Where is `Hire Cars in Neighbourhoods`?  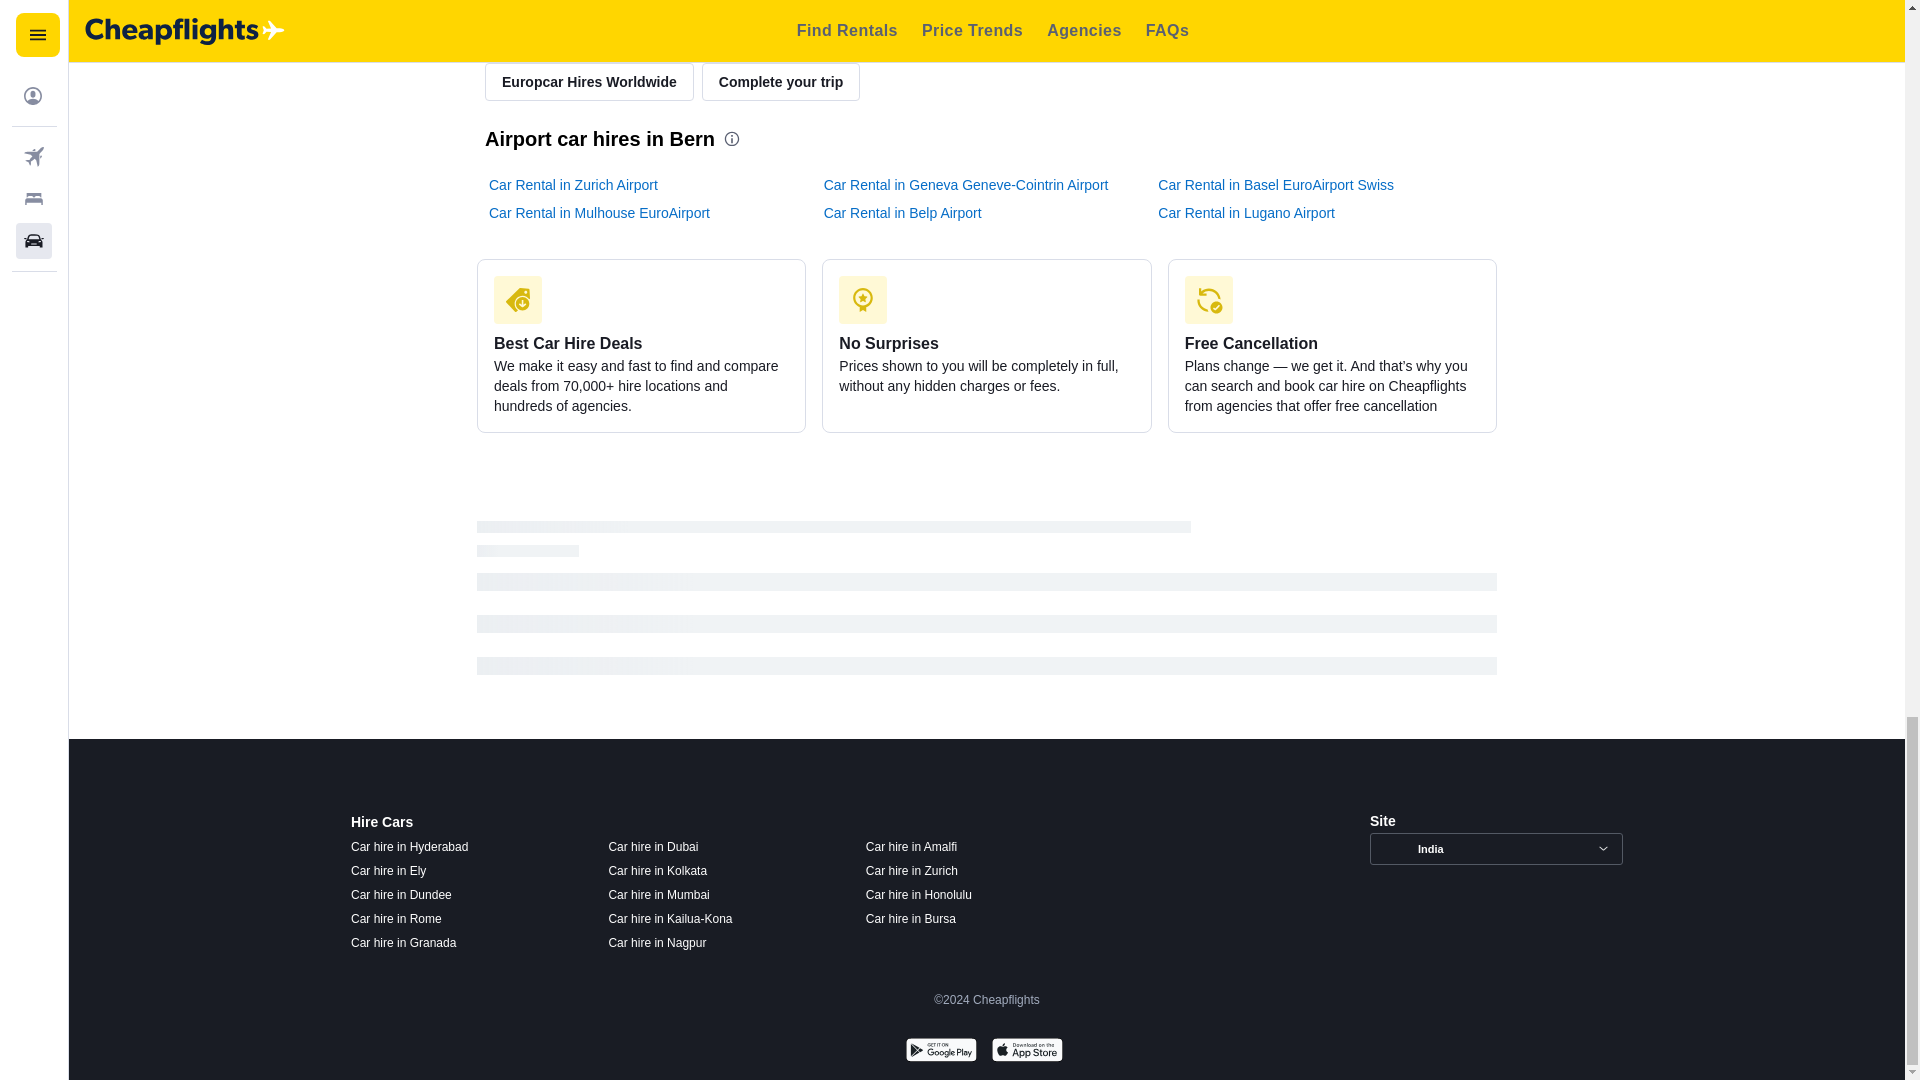 Hire Cars in Neighbourhoods is located at coordinates (776, 36).